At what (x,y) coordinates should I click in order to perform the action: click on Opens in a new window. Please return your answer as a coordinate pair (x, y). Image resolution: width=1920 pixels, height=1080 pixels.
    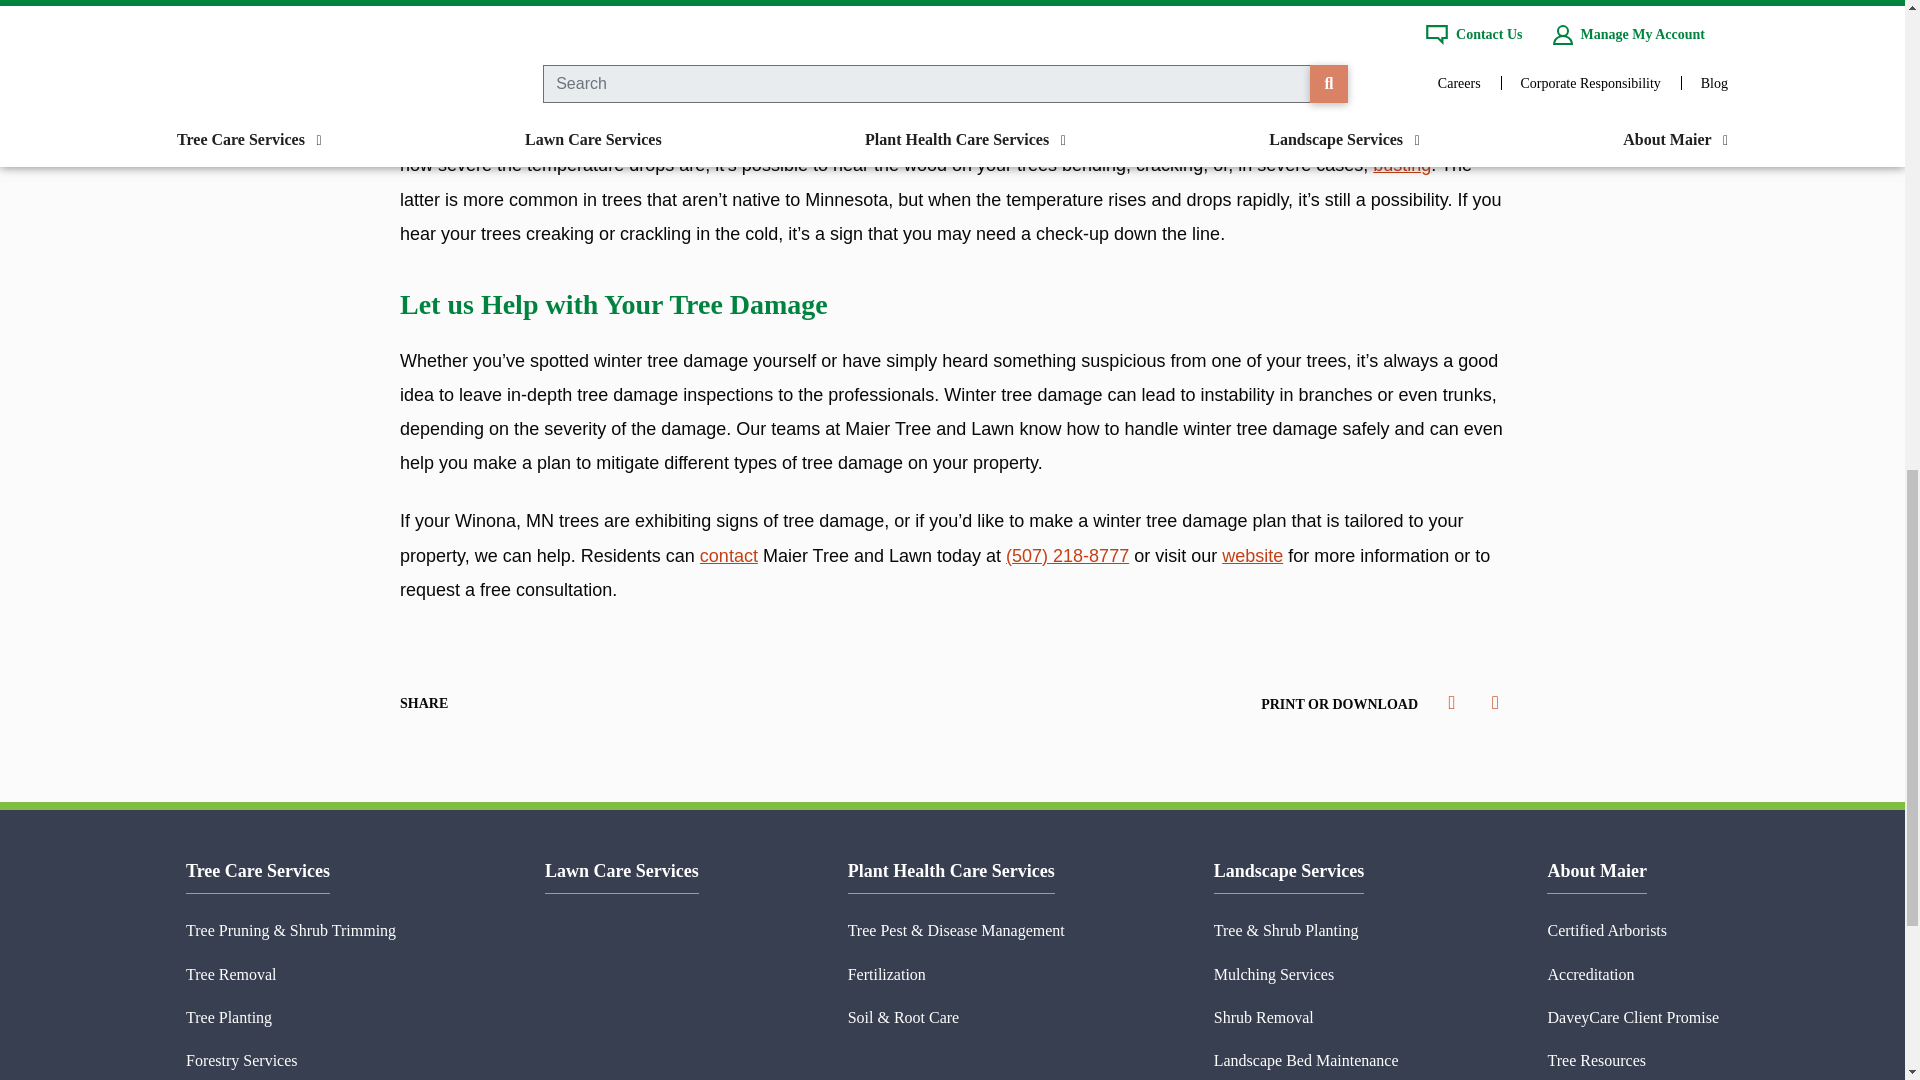
    Looking at the image, I should click on (1401, 164).